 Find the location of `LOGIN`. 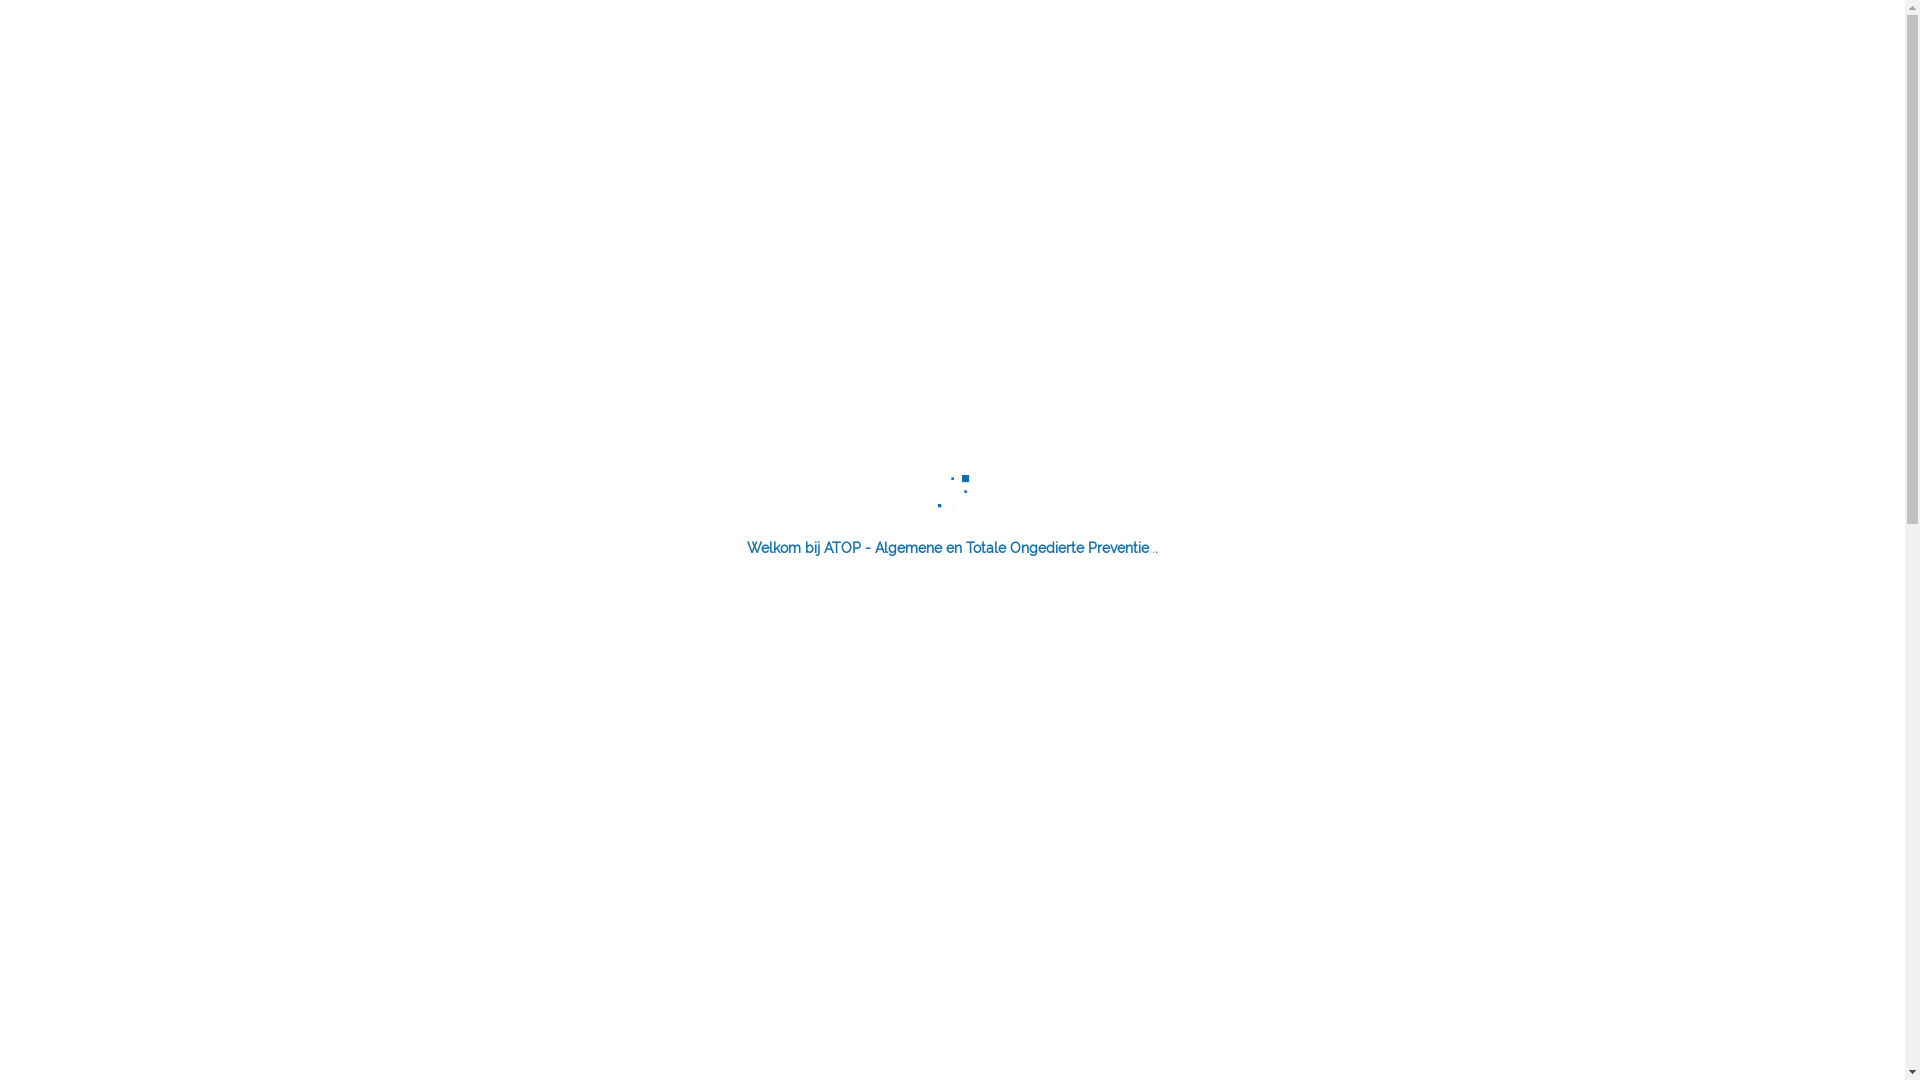

LOGIN is located at coordinates (1406, 57).